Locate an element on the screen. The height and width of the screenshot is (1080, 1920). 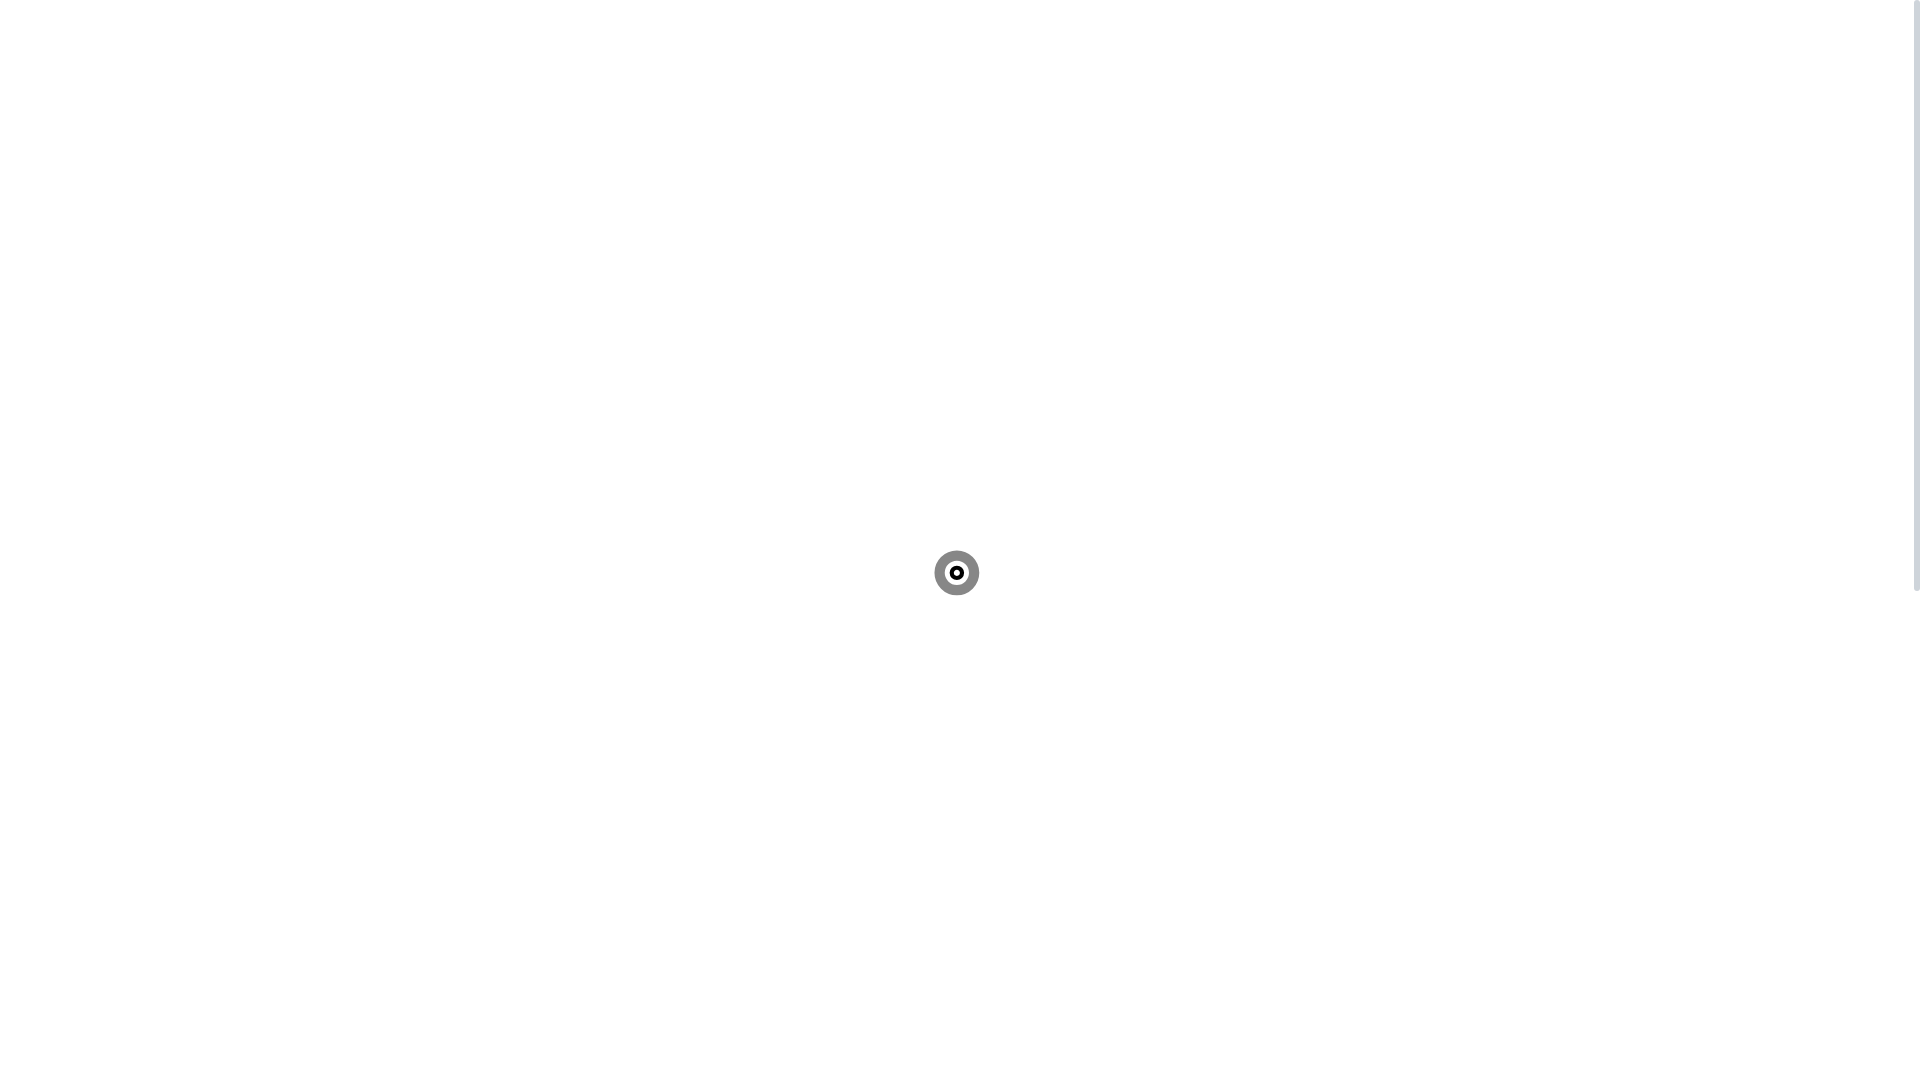
Gevogelte is located at coordinates (121, 114).